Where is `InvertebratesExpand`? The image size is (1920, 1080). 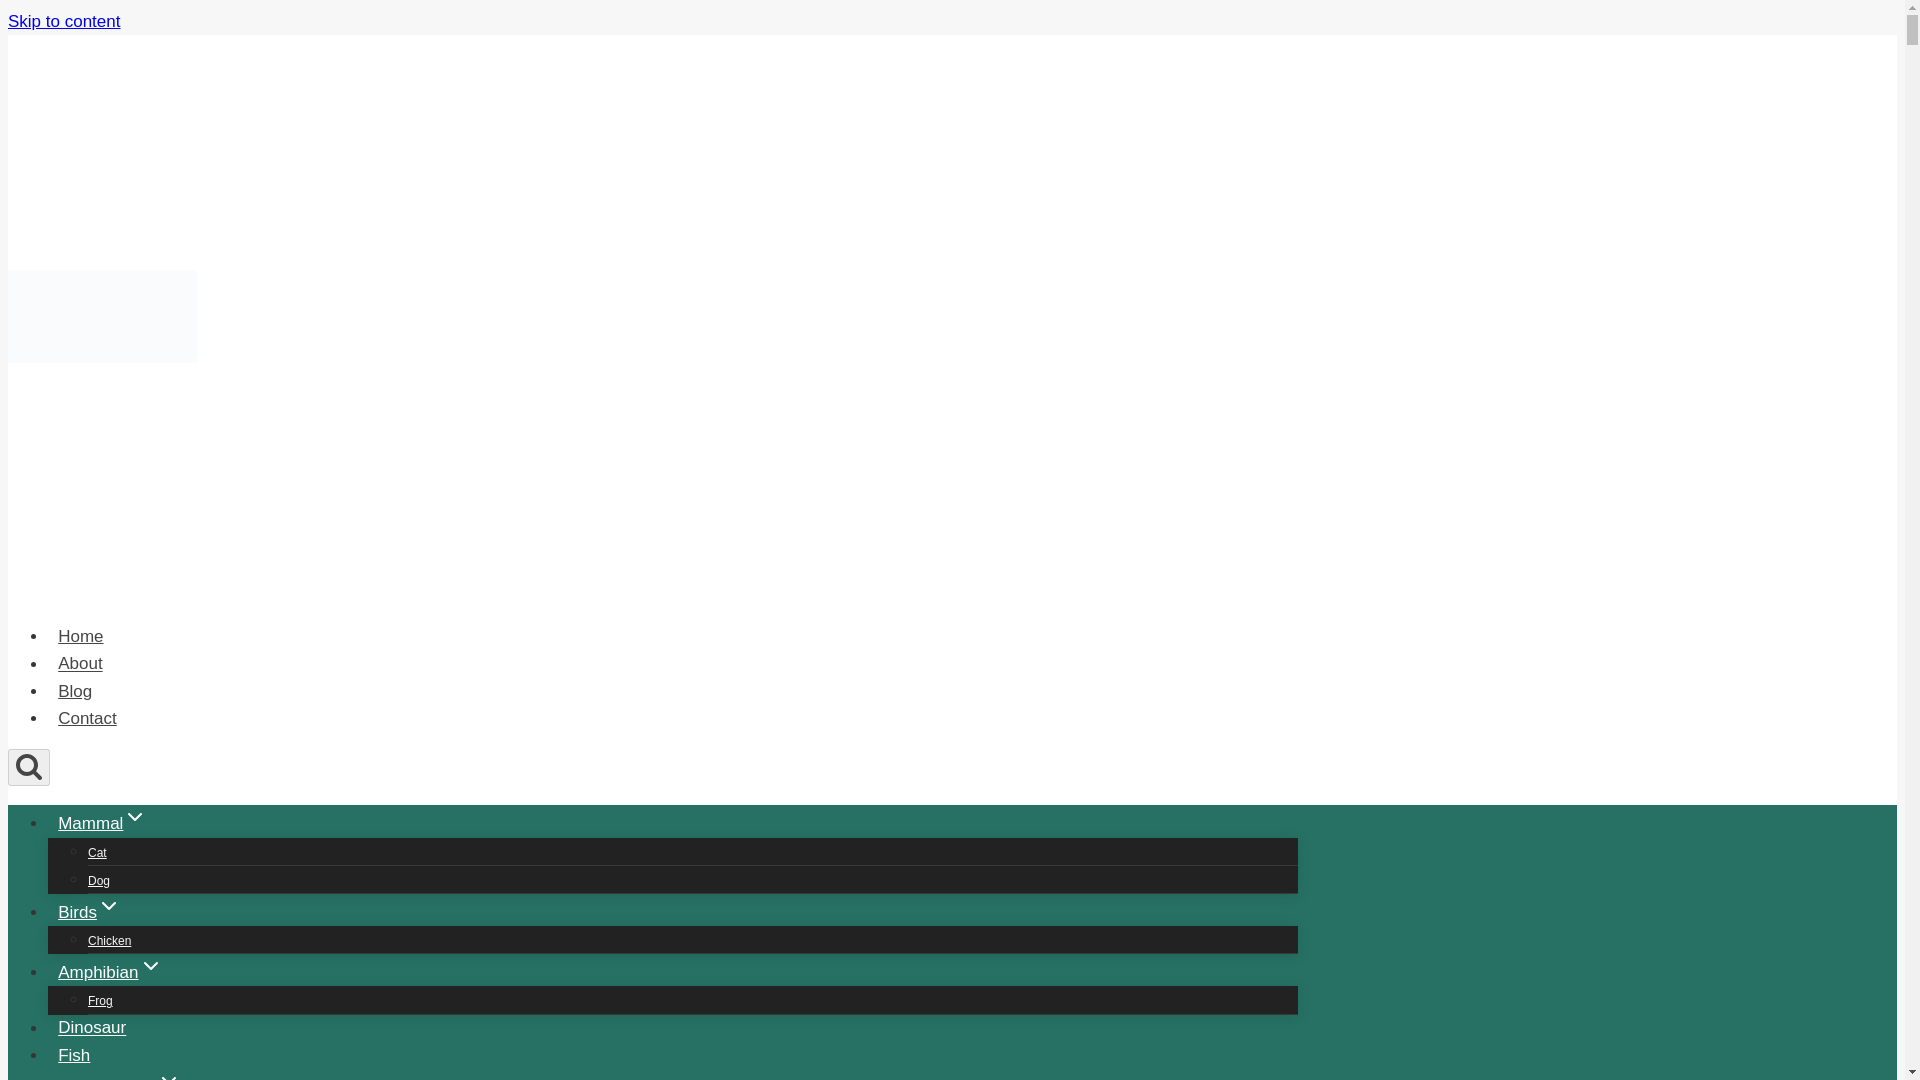 InvertebratesExpand is located at coordinates (120, 1074).